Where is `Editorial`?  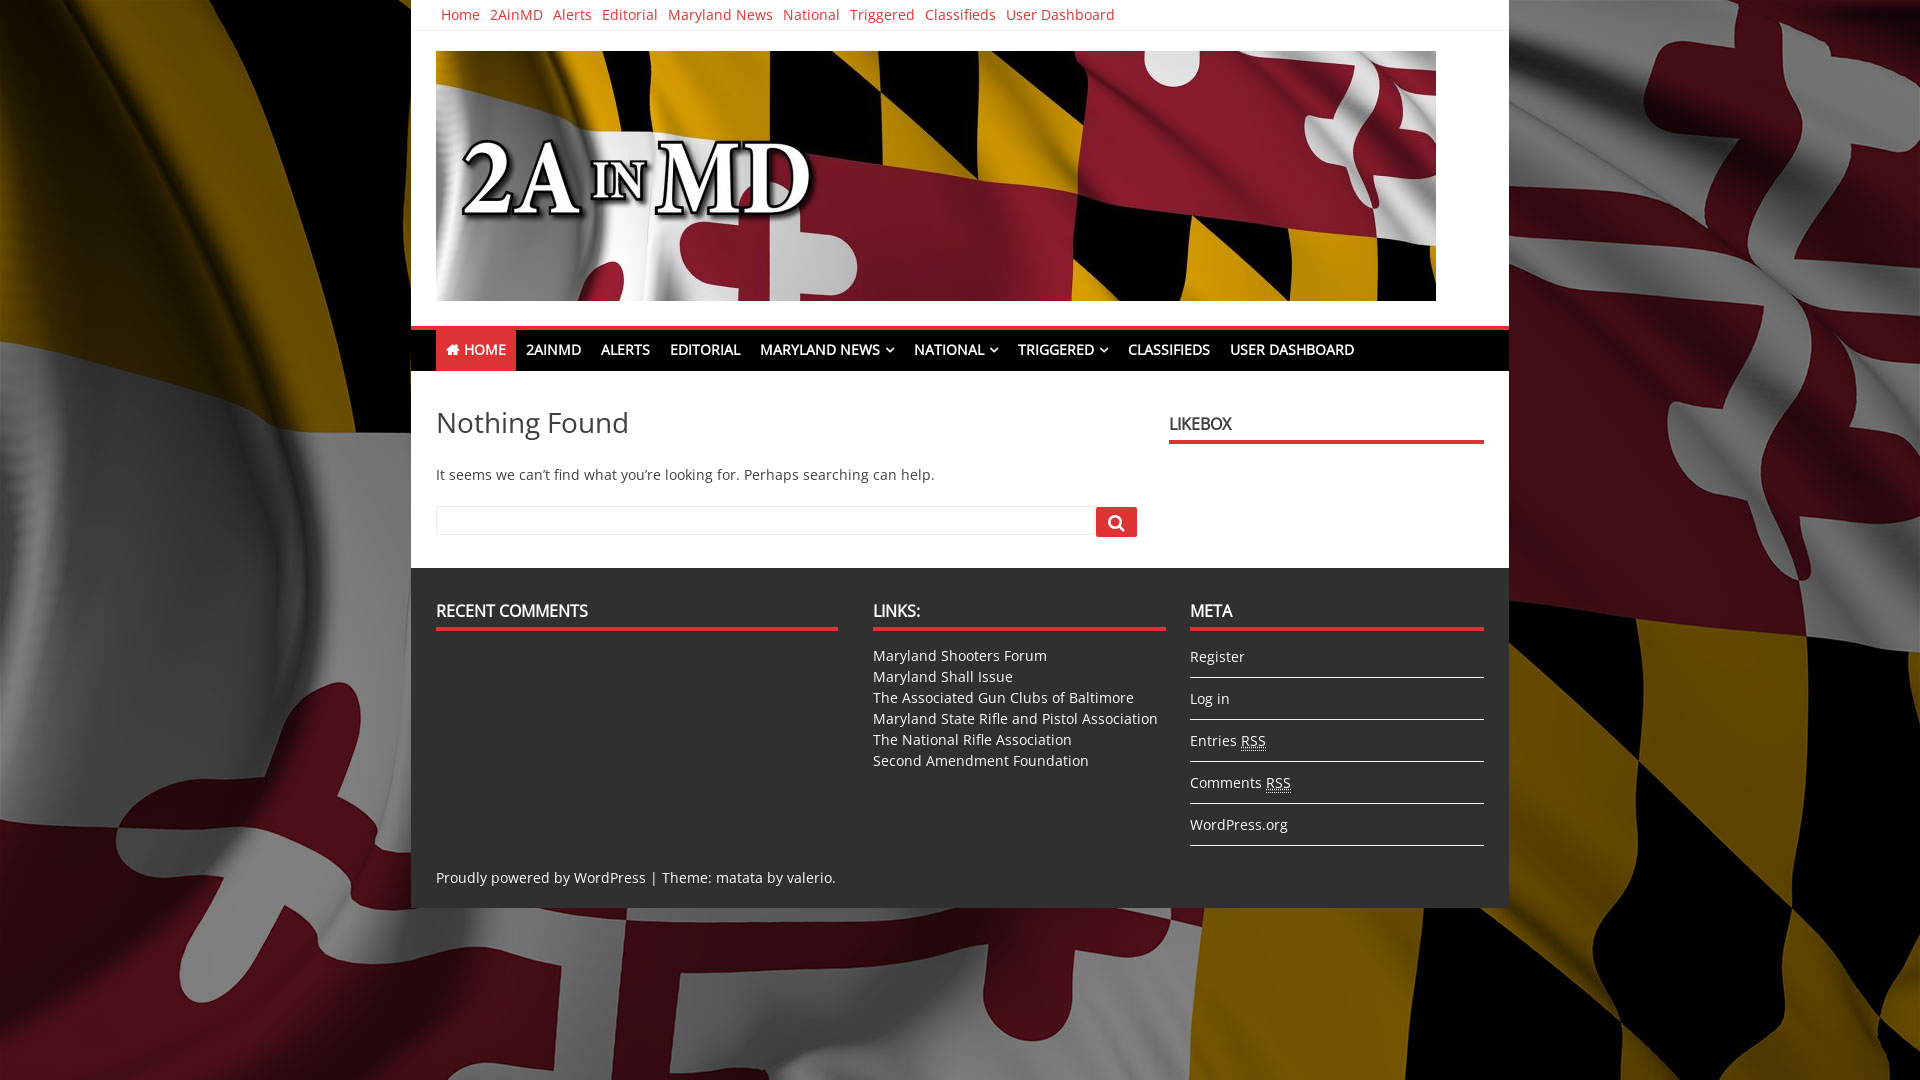 Editorial is located at coordinates (630, 15).